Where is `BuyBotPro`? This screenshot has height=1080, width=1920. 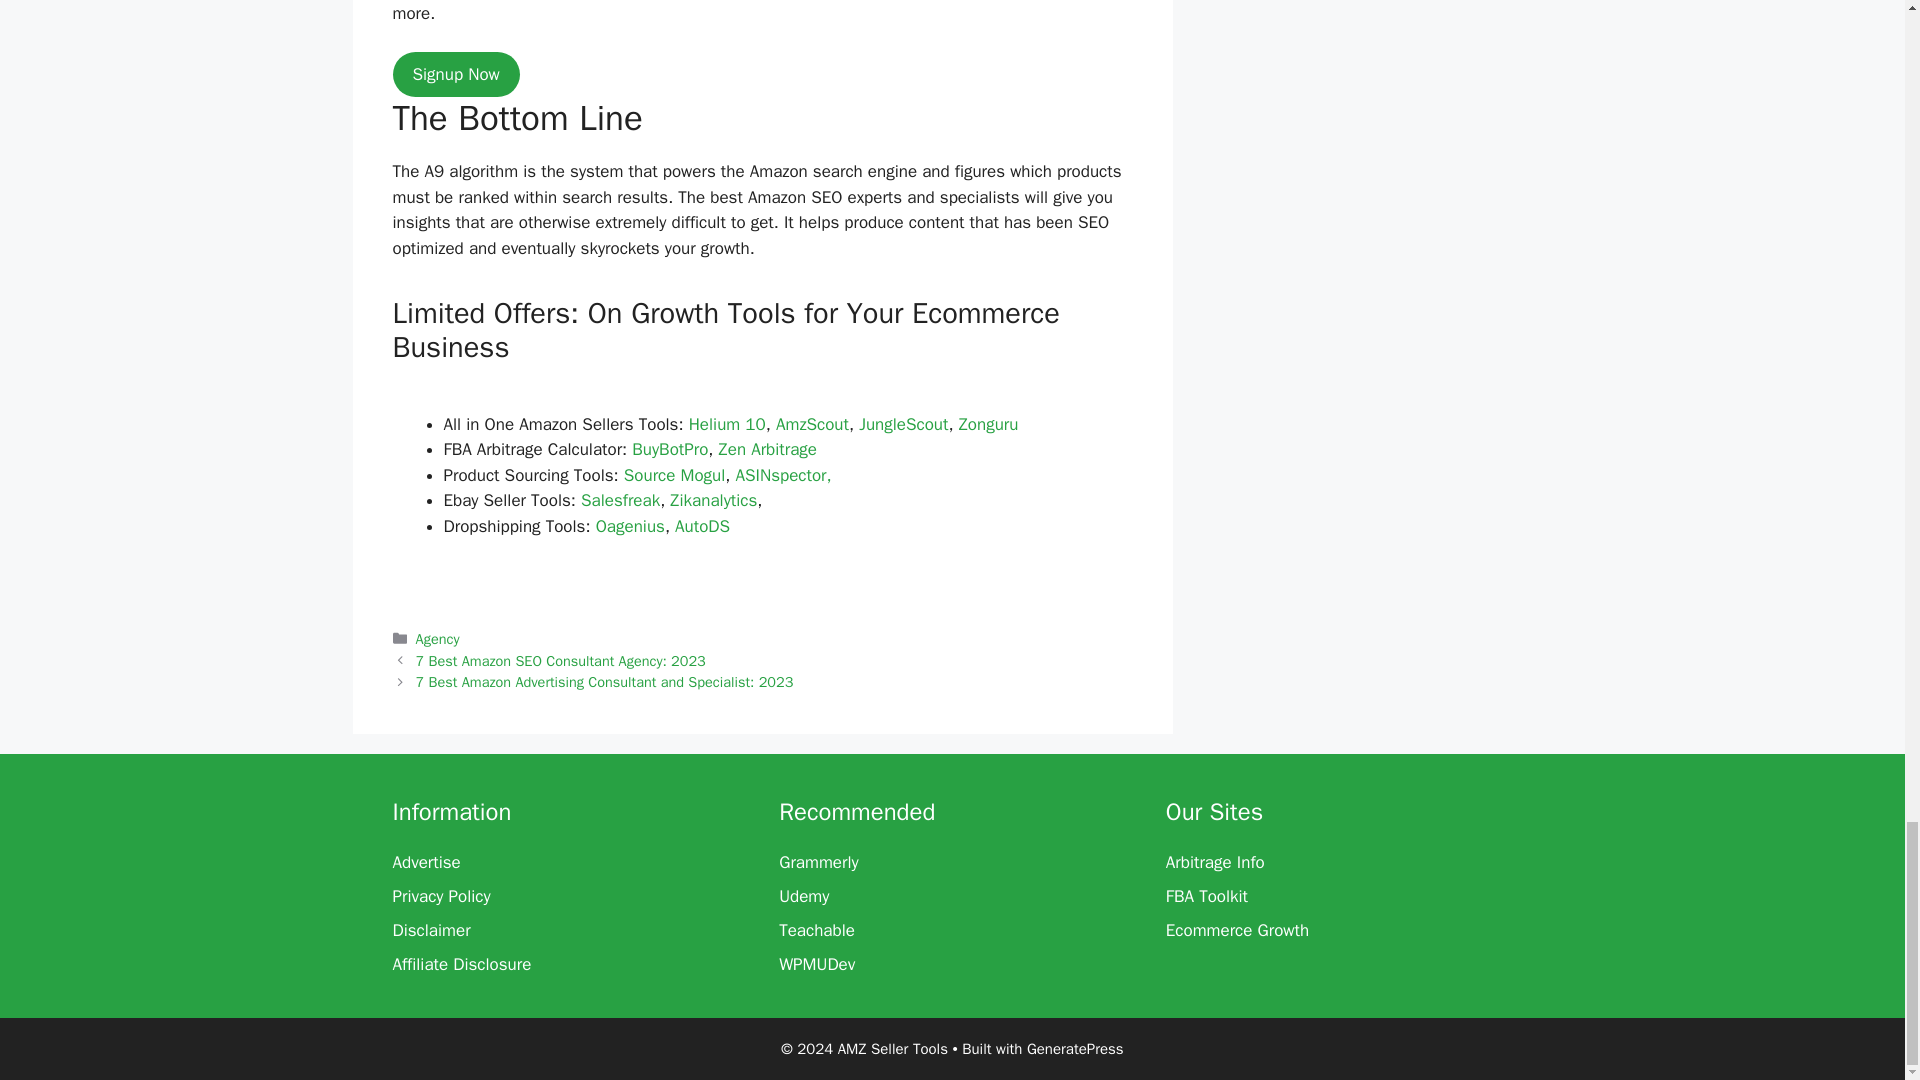 BuyBotPro is located at coordinates (670, 449).